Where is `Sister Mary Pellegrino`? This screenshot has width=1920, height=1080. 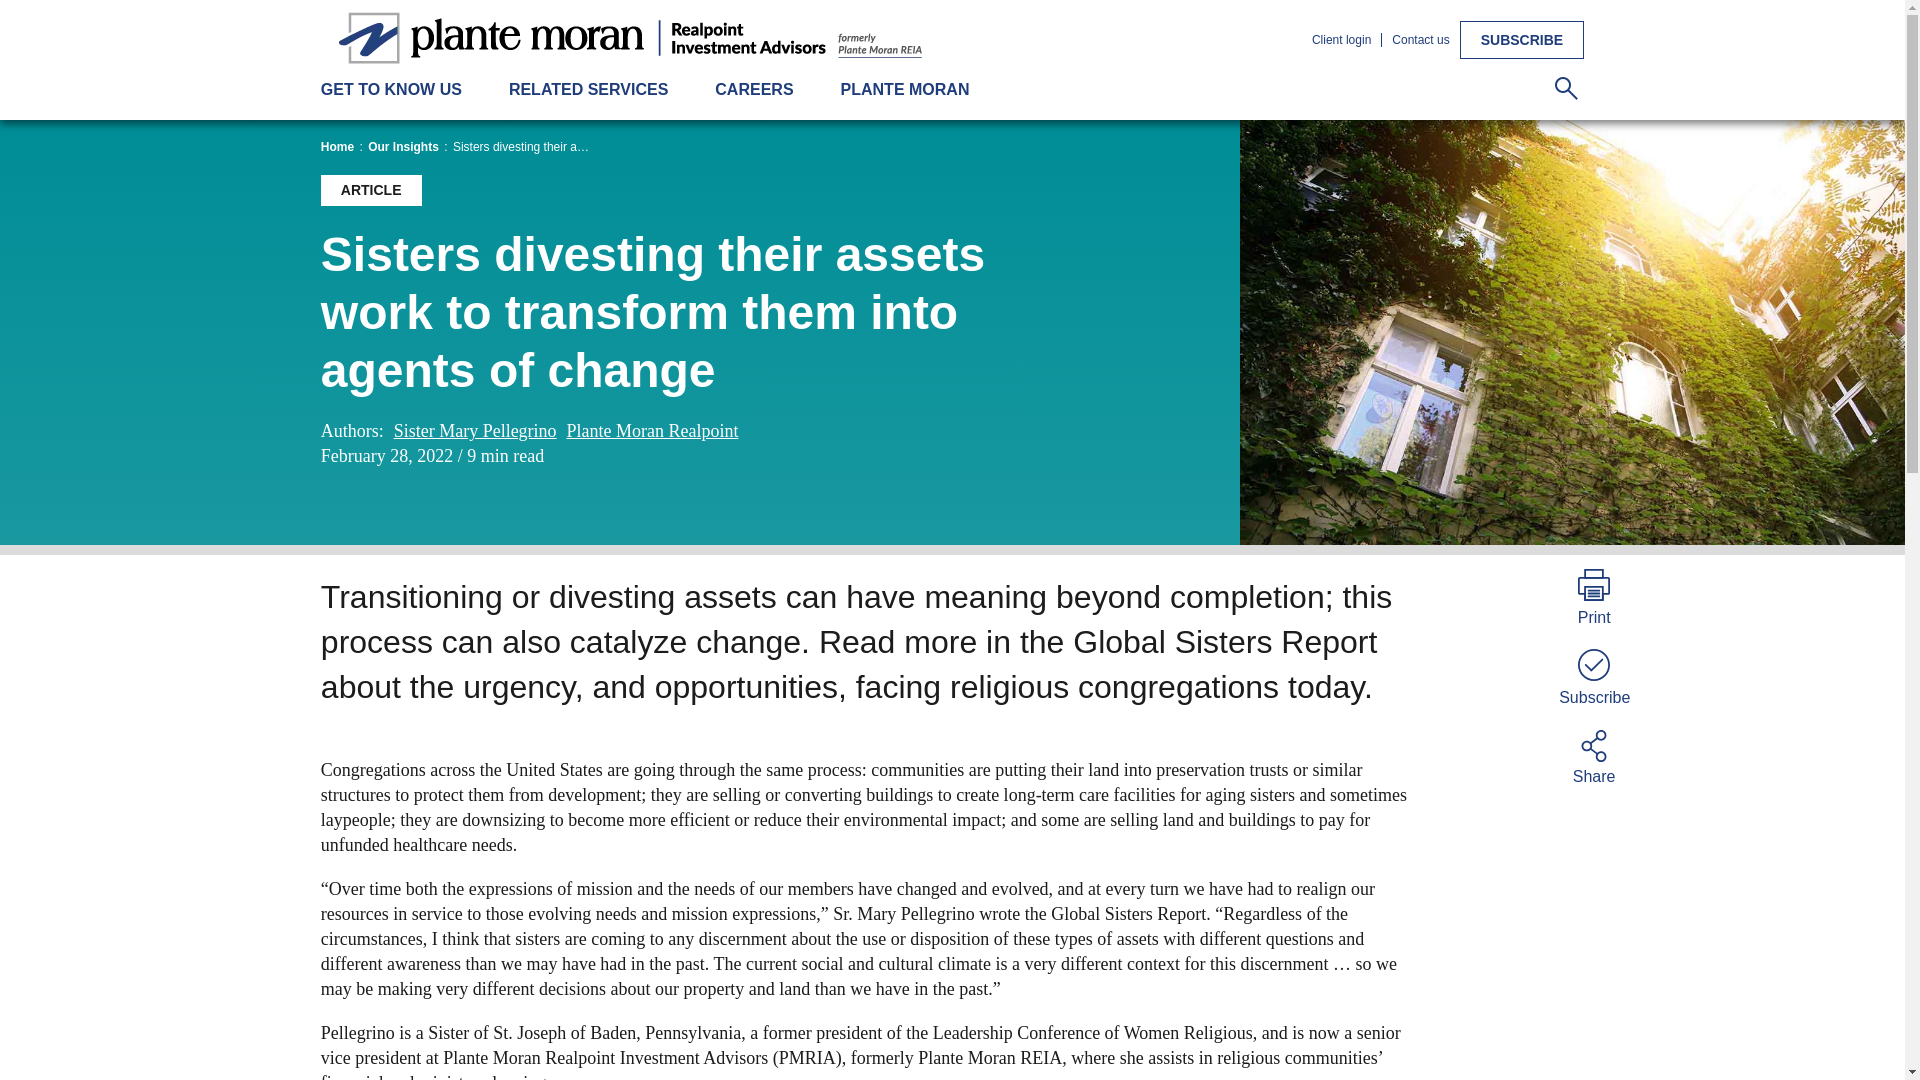 Sister Mary Pellegrino is located at coordinates (474, 431).